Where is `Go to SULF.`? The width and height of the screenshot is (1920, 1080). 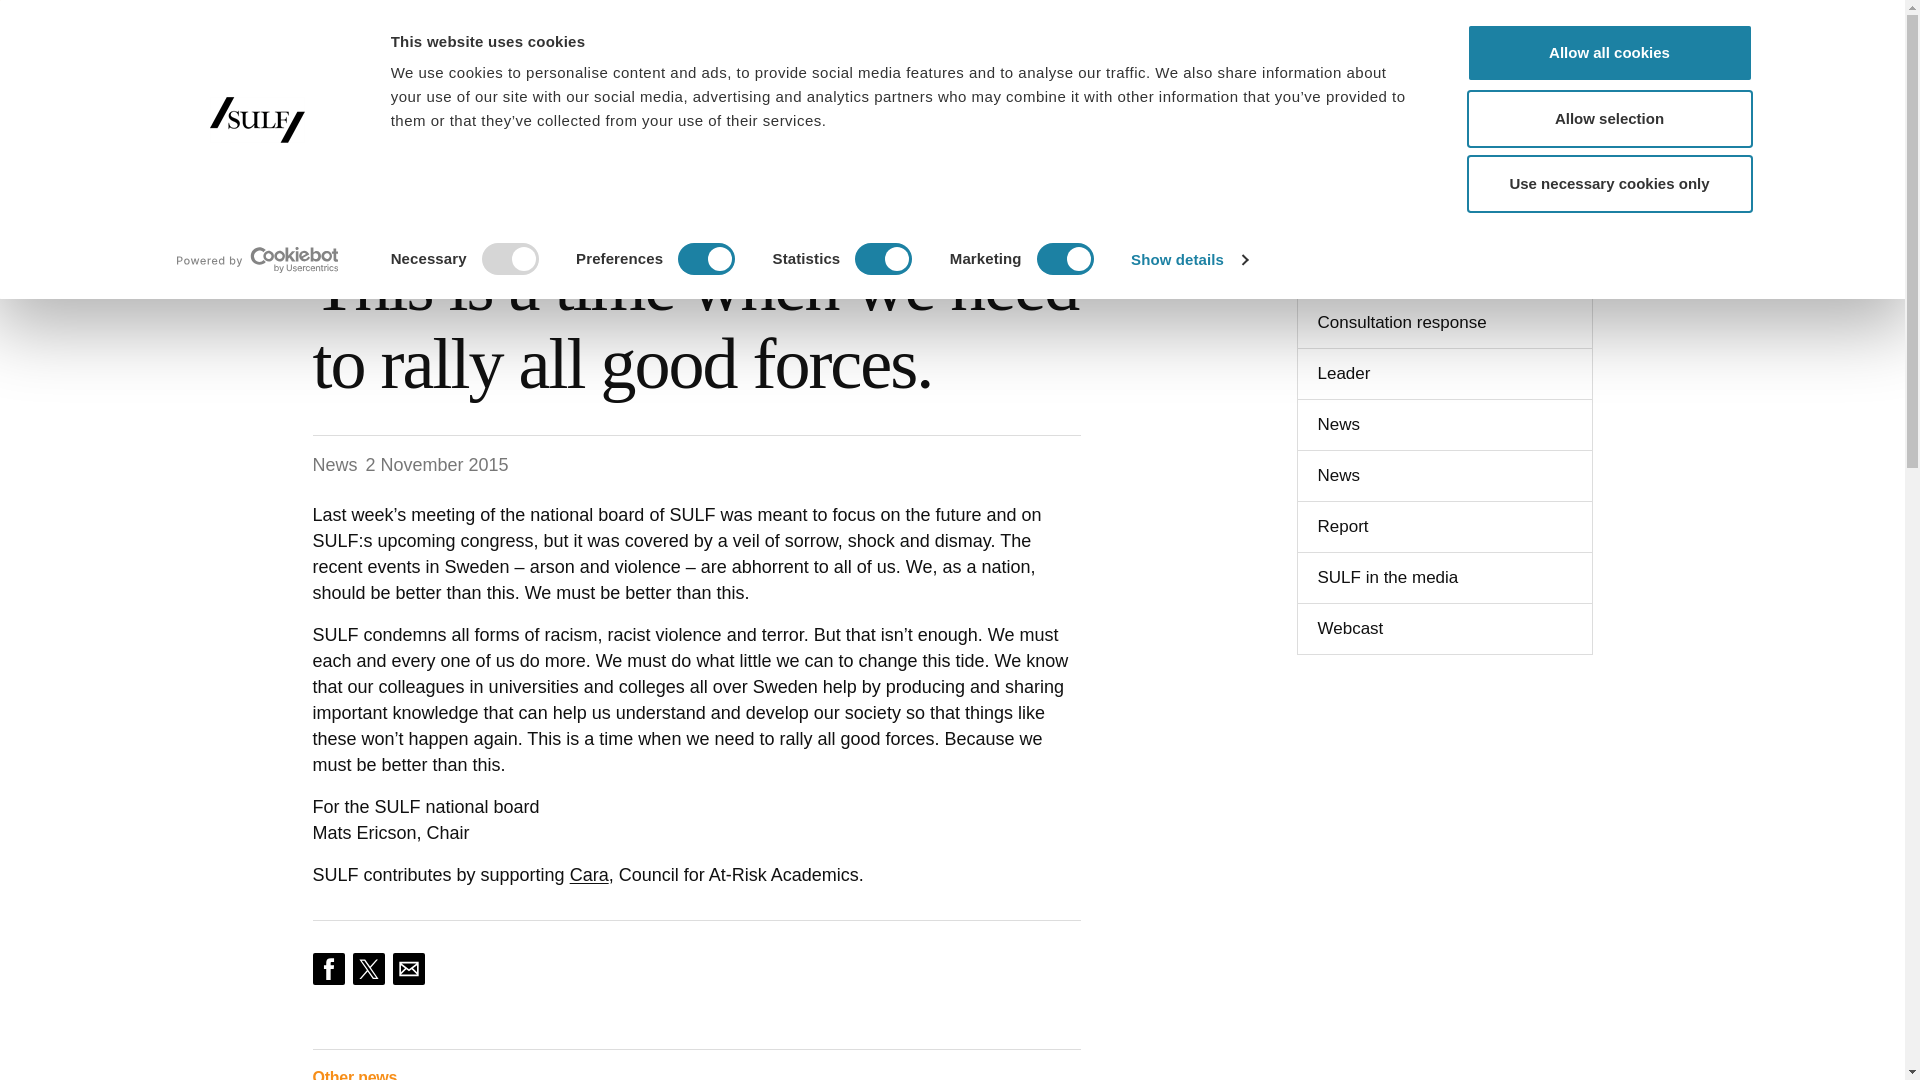
Go to SULF. is located at coordinates (329, 204).